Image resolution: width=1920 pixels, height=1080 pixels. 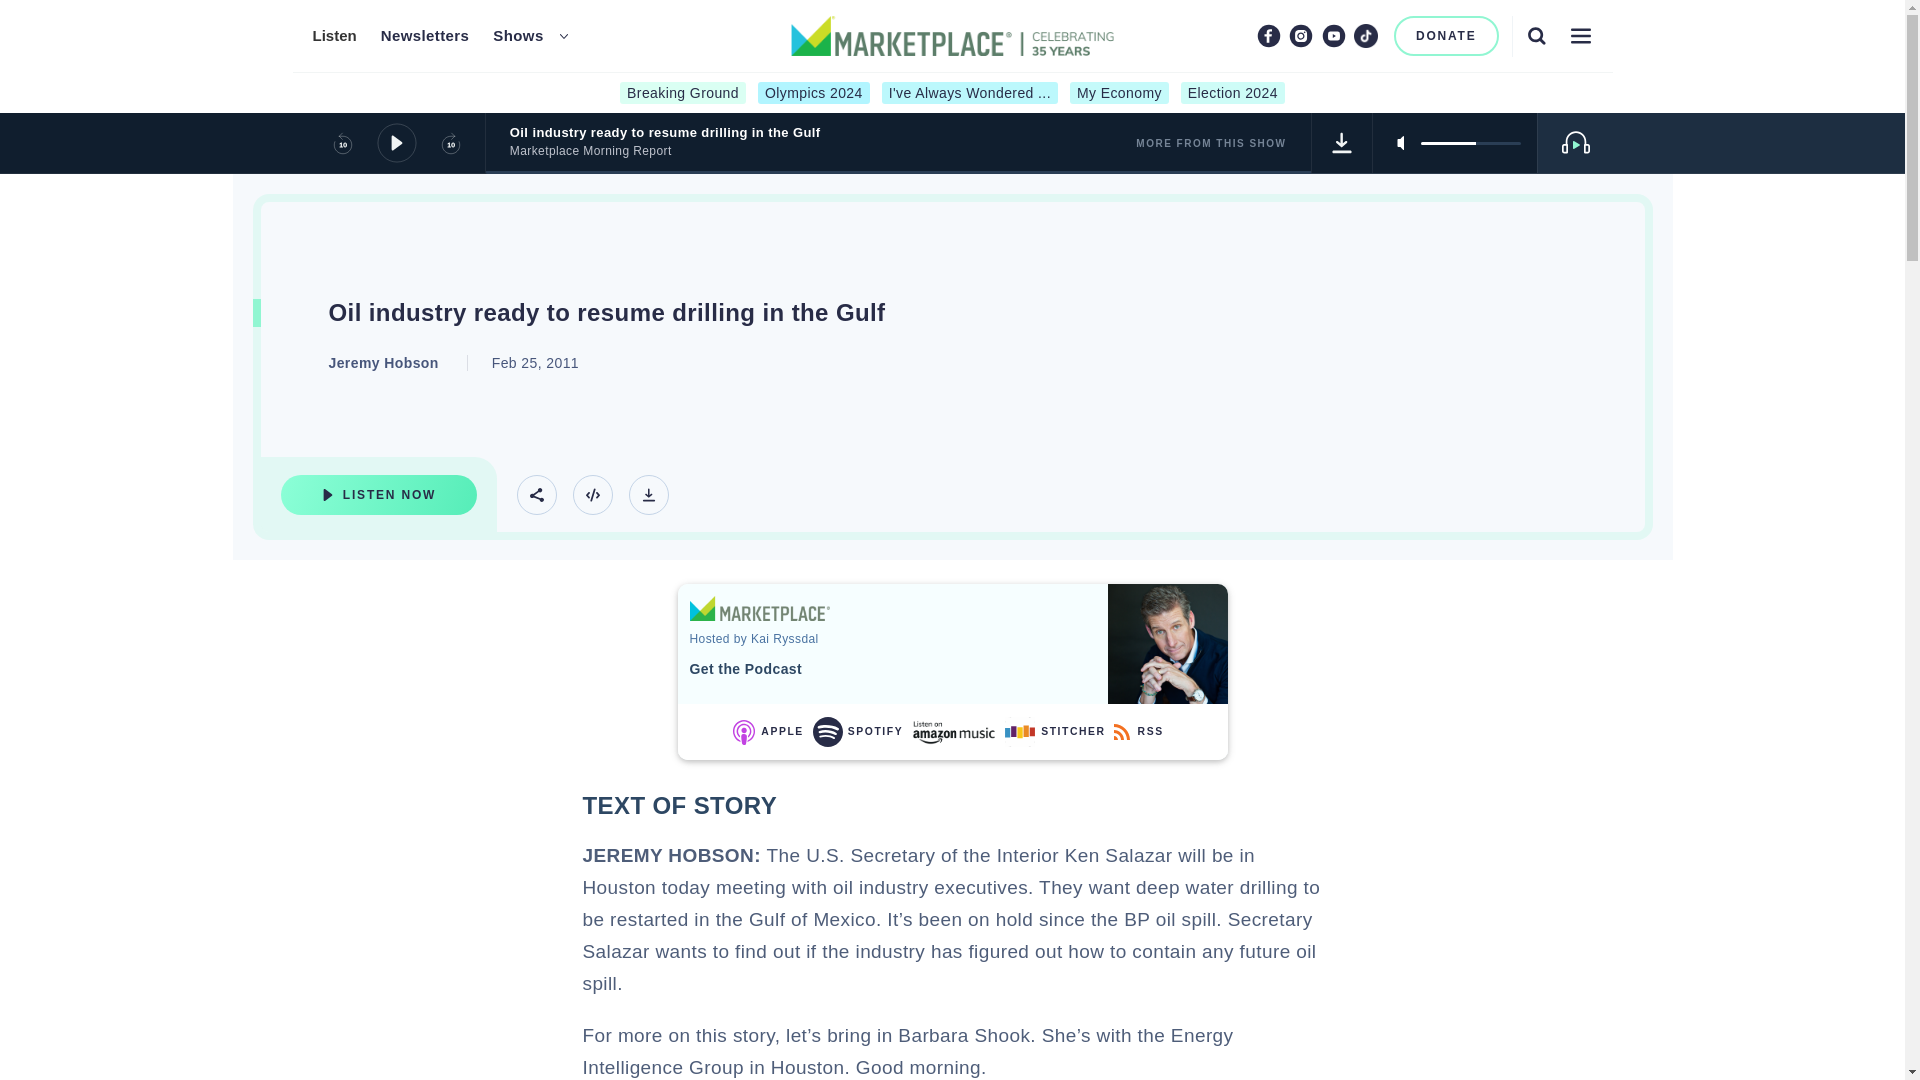 What do you see at coordinates (333, 36) in the screenshot?
I see `Listen` at bounding box center [333, 36].